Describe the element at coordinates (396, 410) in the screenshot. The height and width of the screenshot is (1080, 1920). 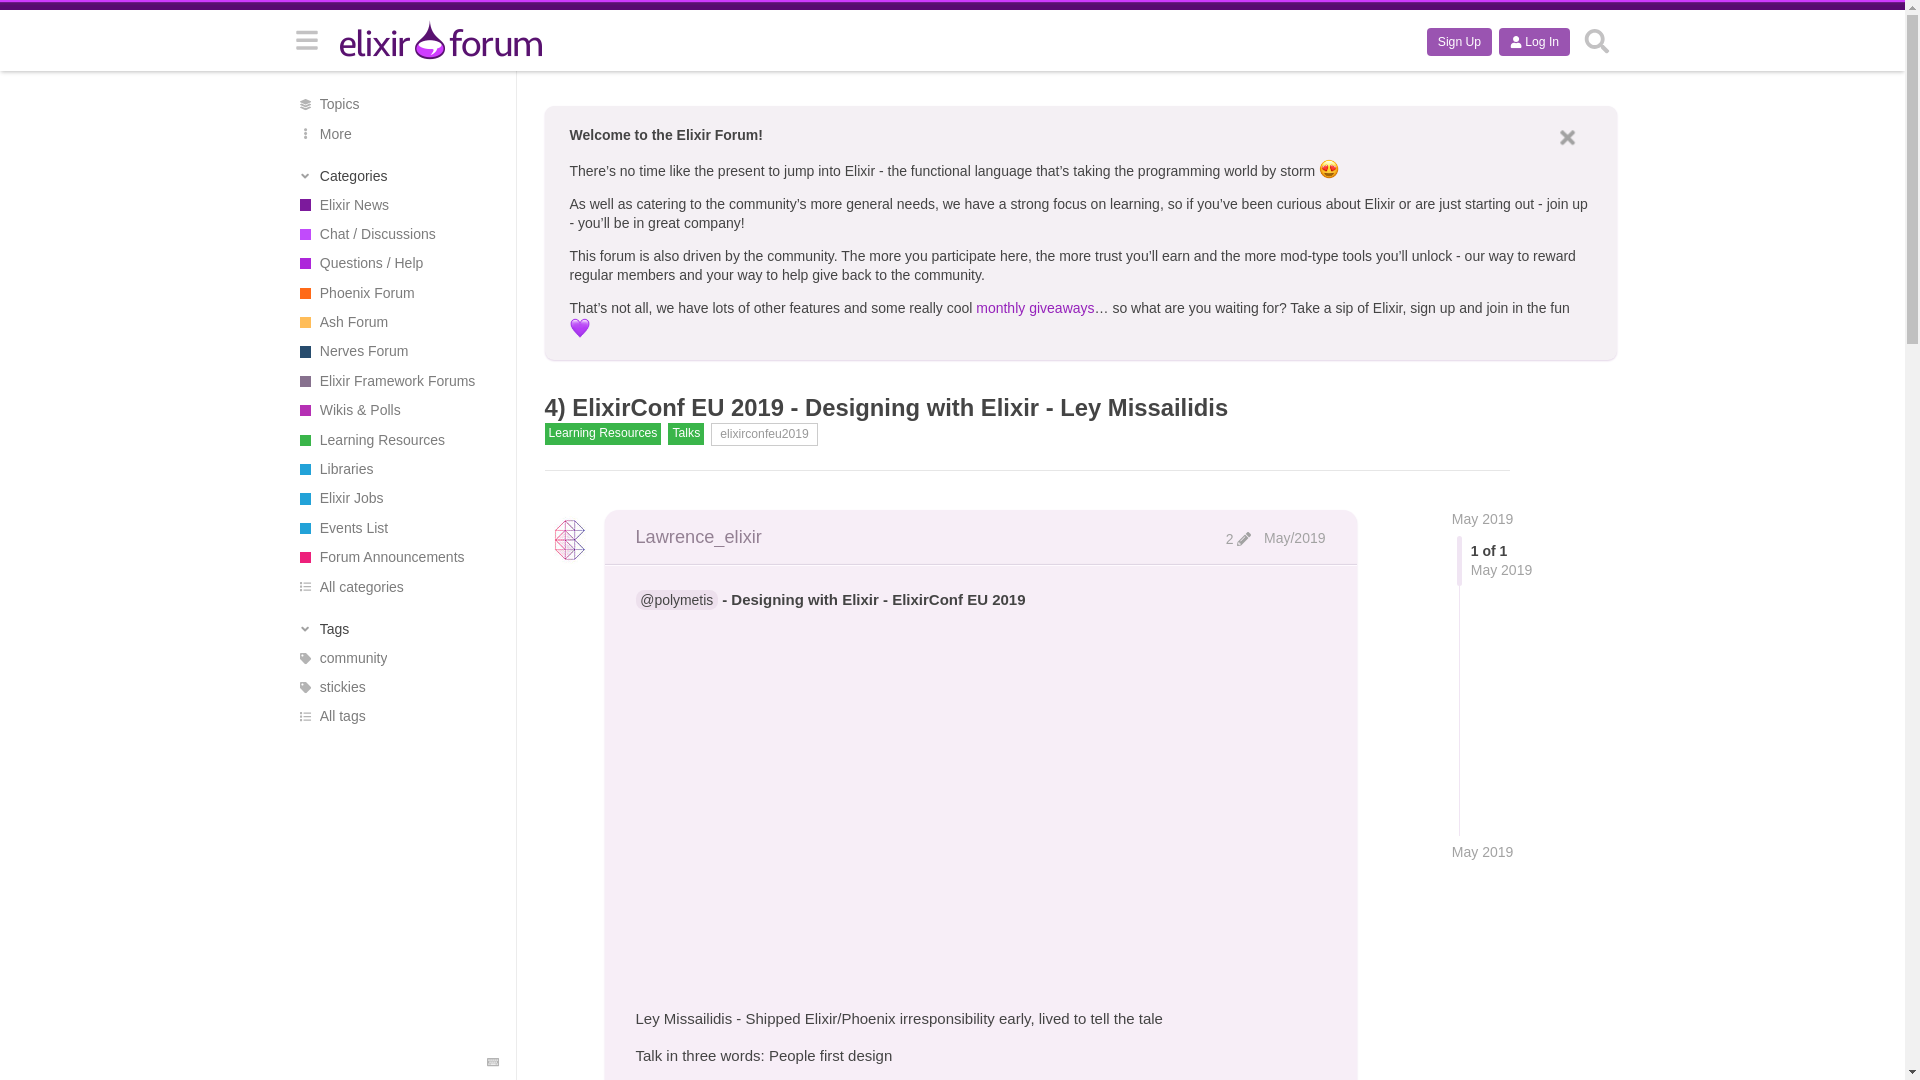
I see `Wikis and Polls` at that location.